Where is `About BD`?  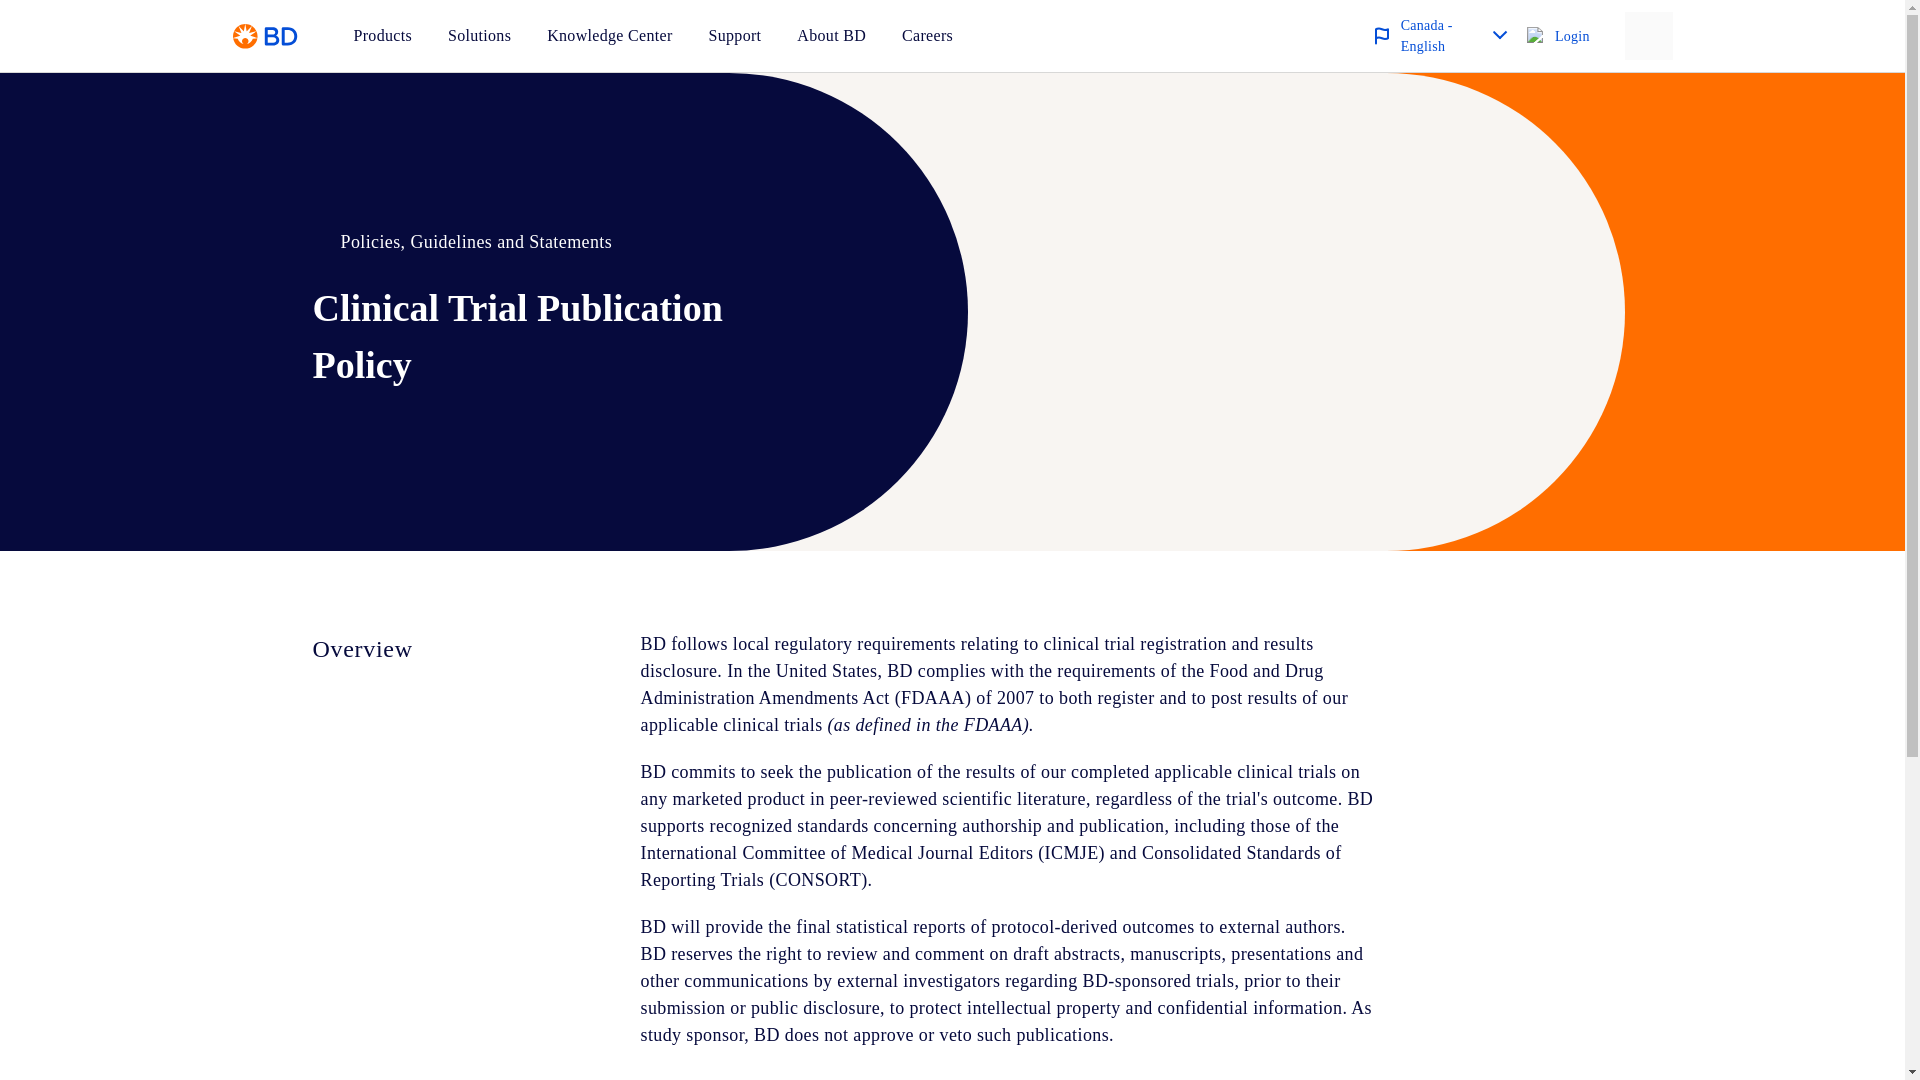 About BD is located at coordinates (830, 35).